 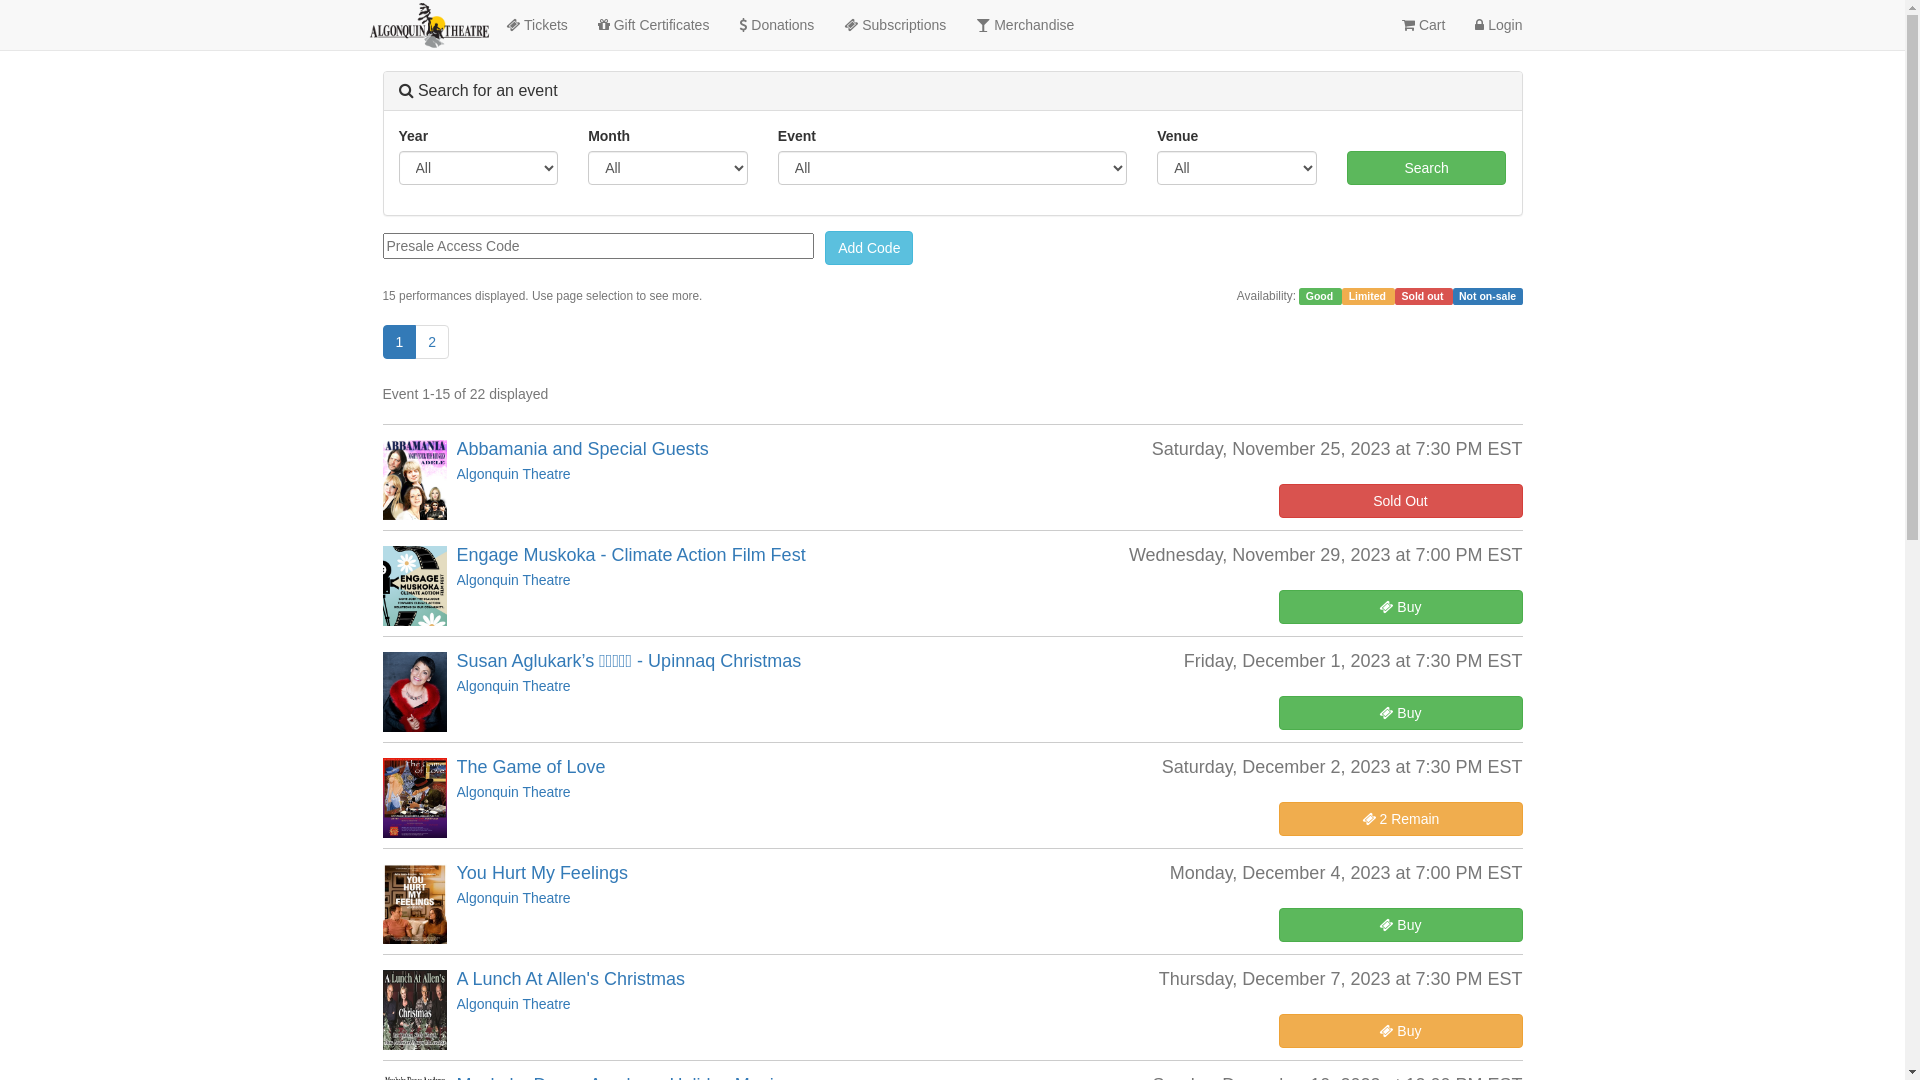 What do you see at coordinates (513, 580) in the screenshot?
I see `Algonquin Theatre` at bounding box center [513, 580].